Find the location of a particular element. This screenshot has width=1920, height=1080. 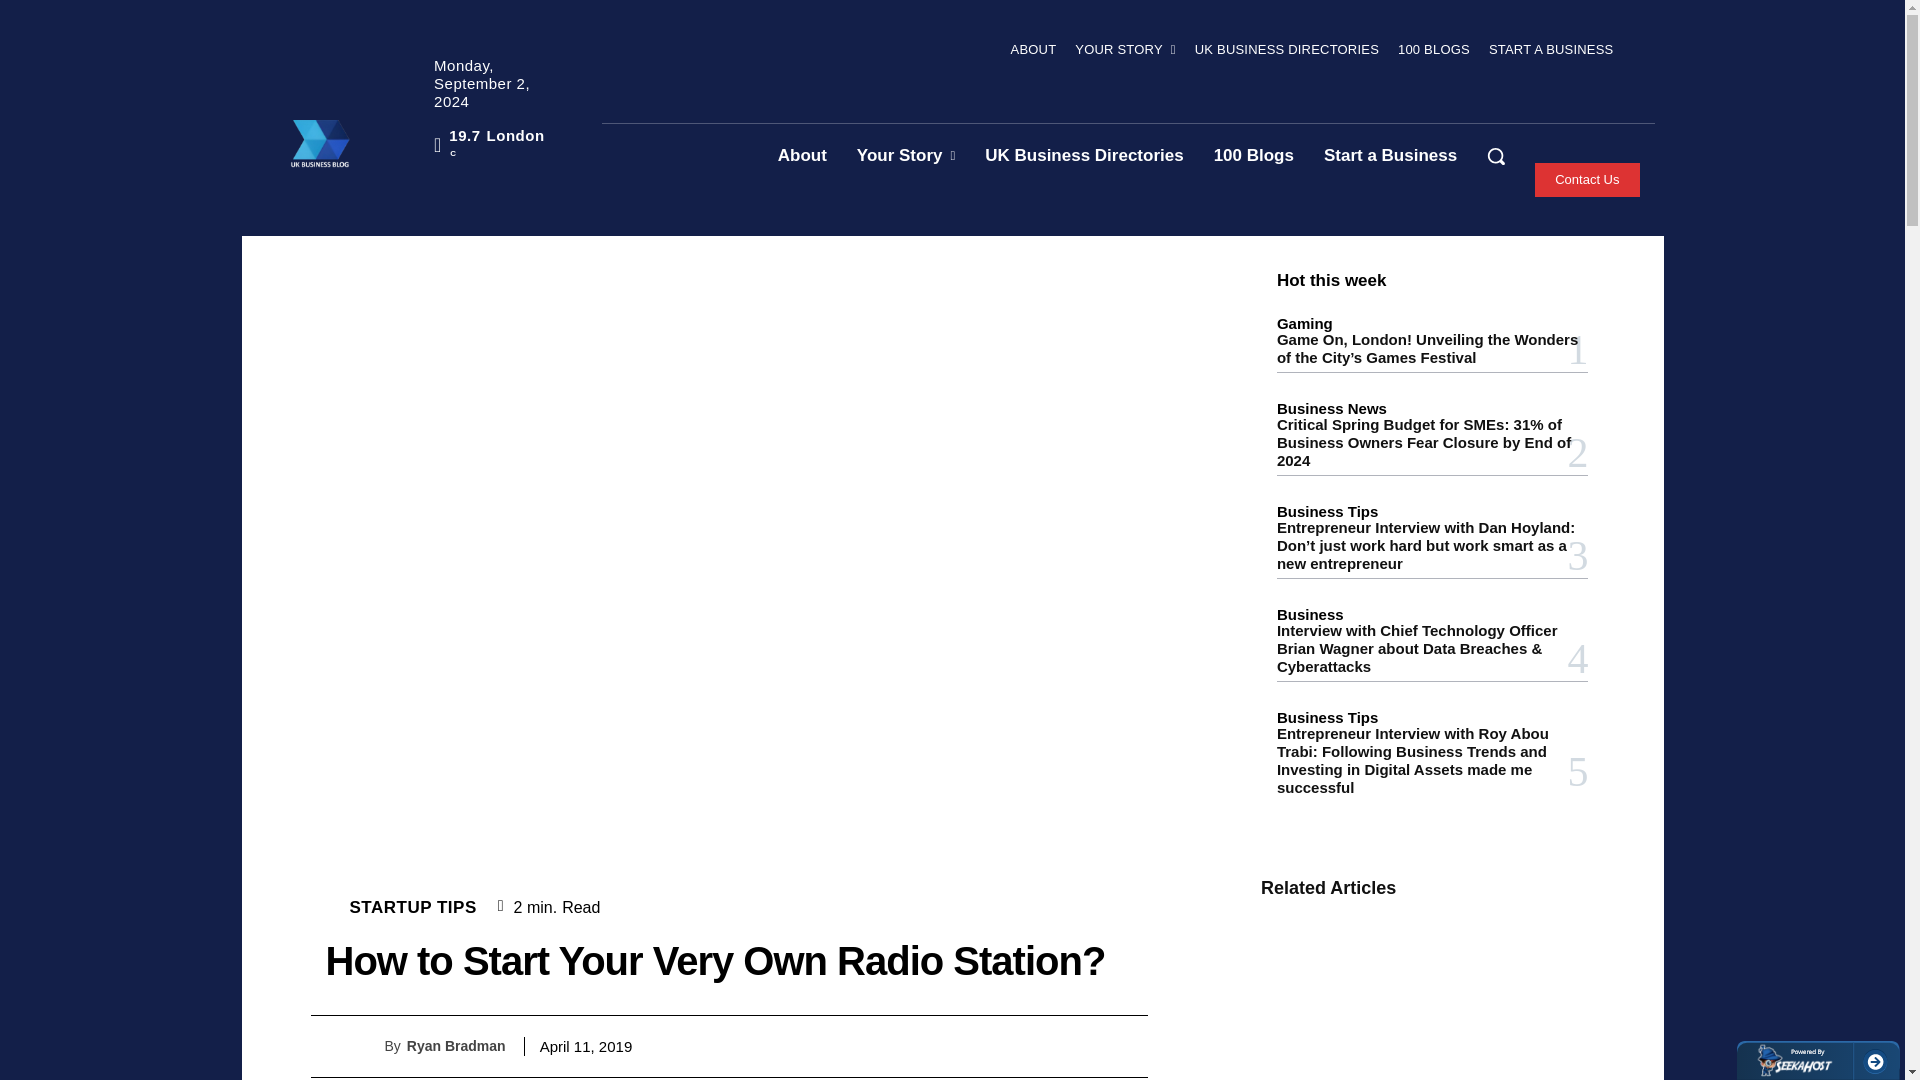

Ryan Bradman is located at coordinates (367, 1046).